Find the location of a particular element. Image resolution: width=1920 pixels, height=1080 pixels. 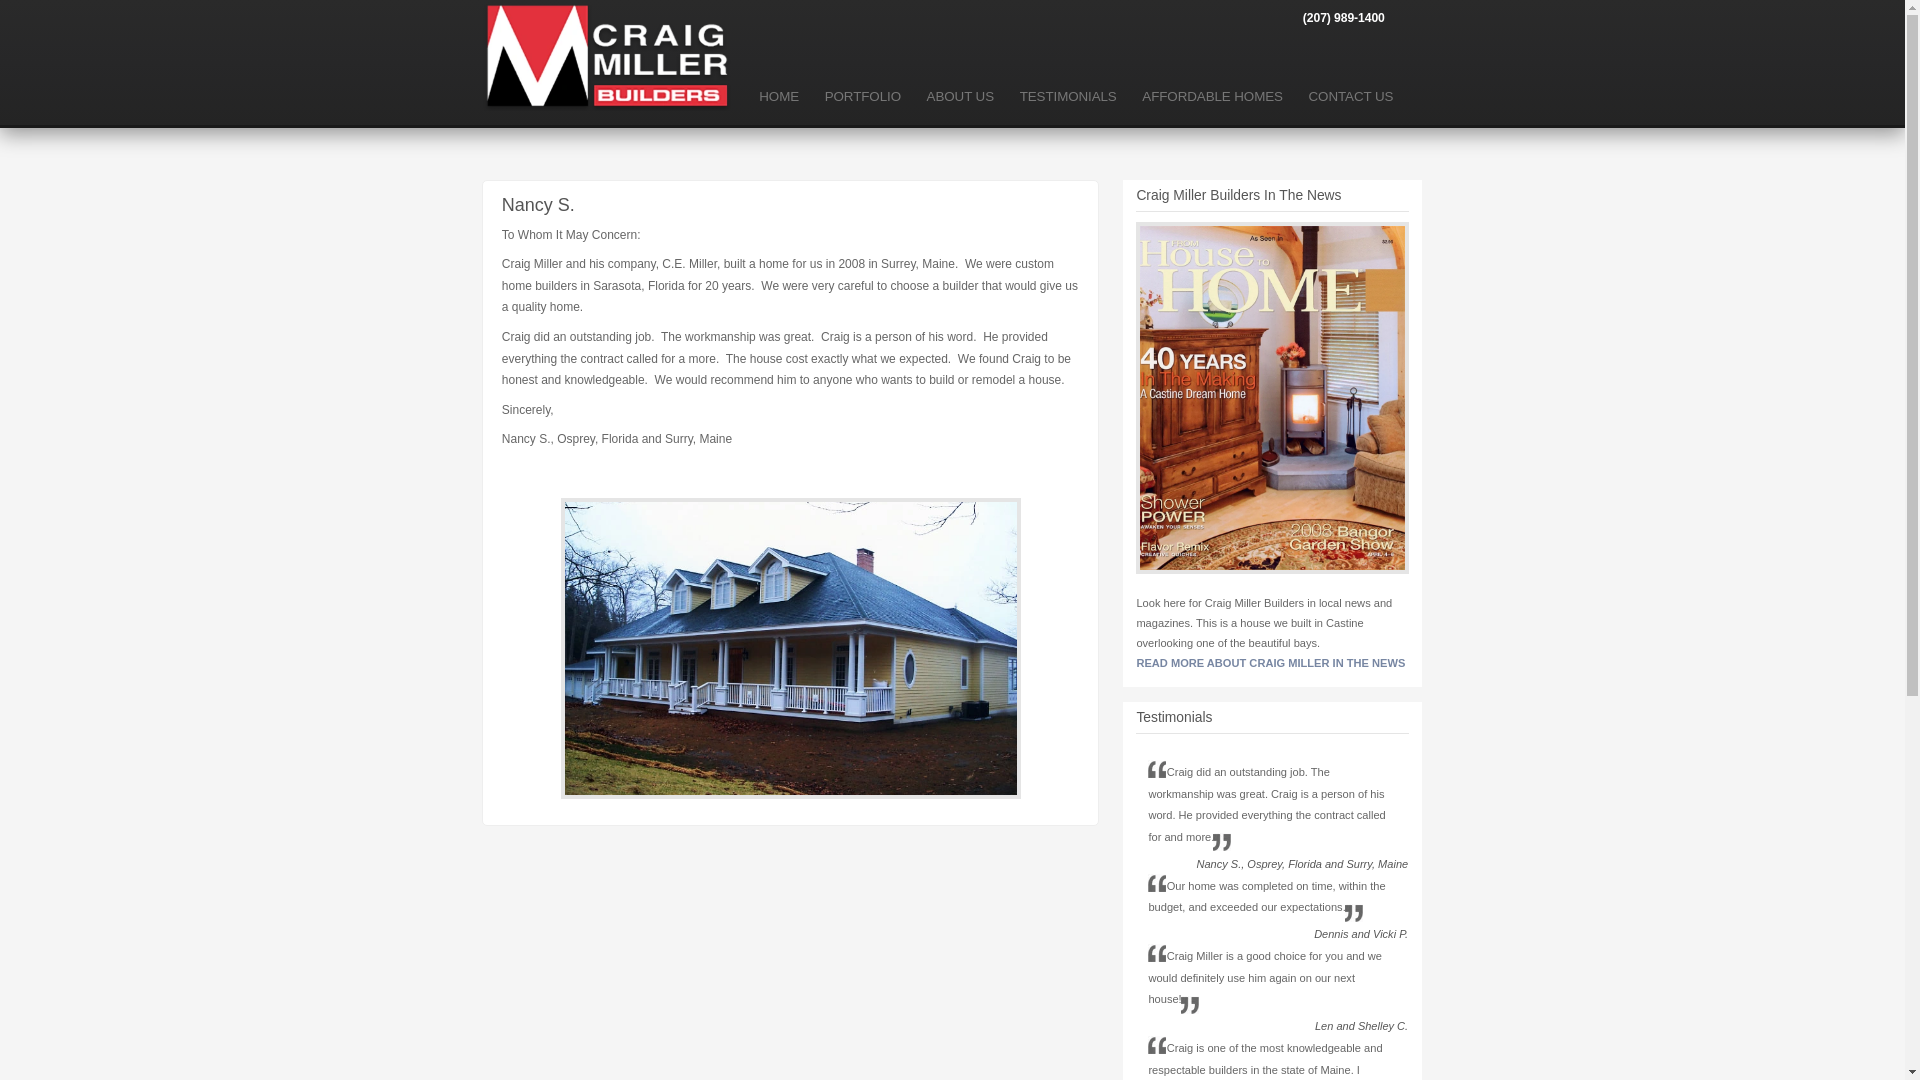

READ MORE ABOUT CRAIG MILLER IN THE NEWS is located at coordinates (1270, 662).